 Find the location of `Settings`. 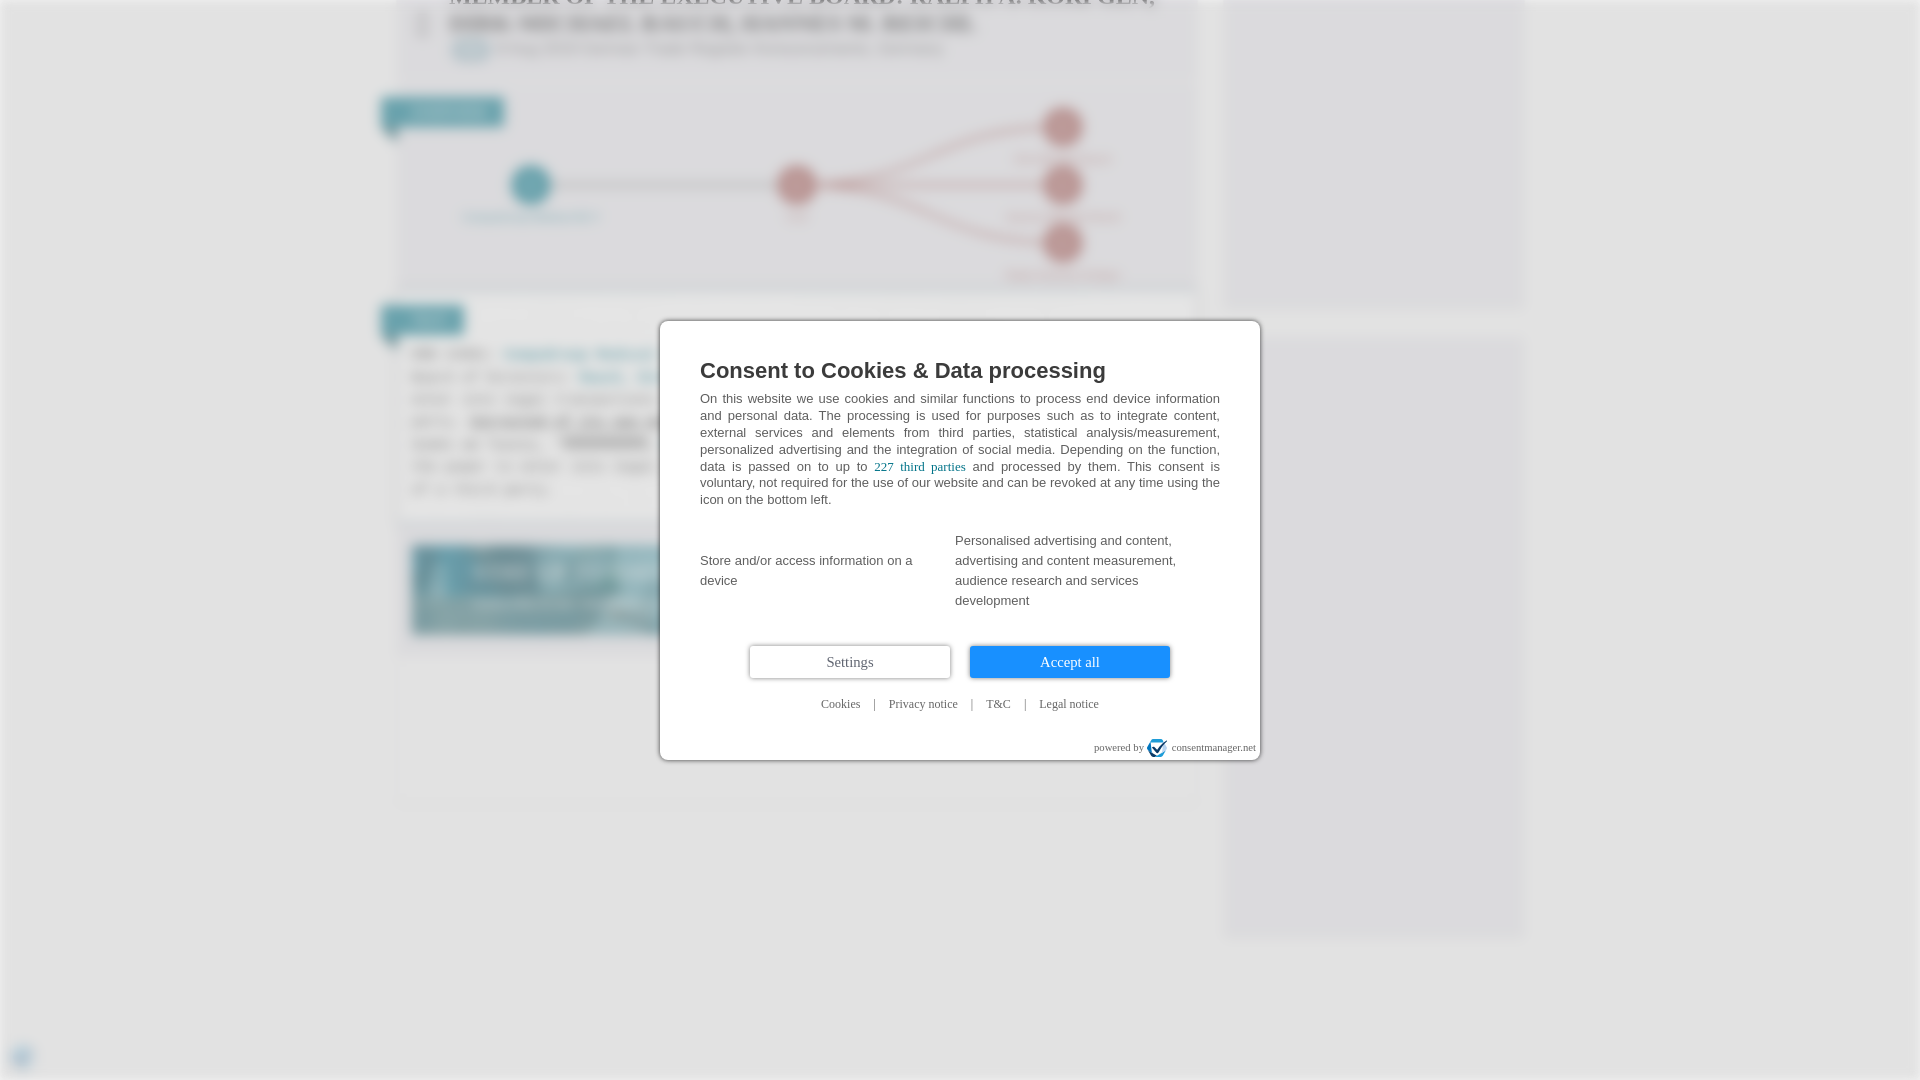

Settings is located at coordinates (850, 208).